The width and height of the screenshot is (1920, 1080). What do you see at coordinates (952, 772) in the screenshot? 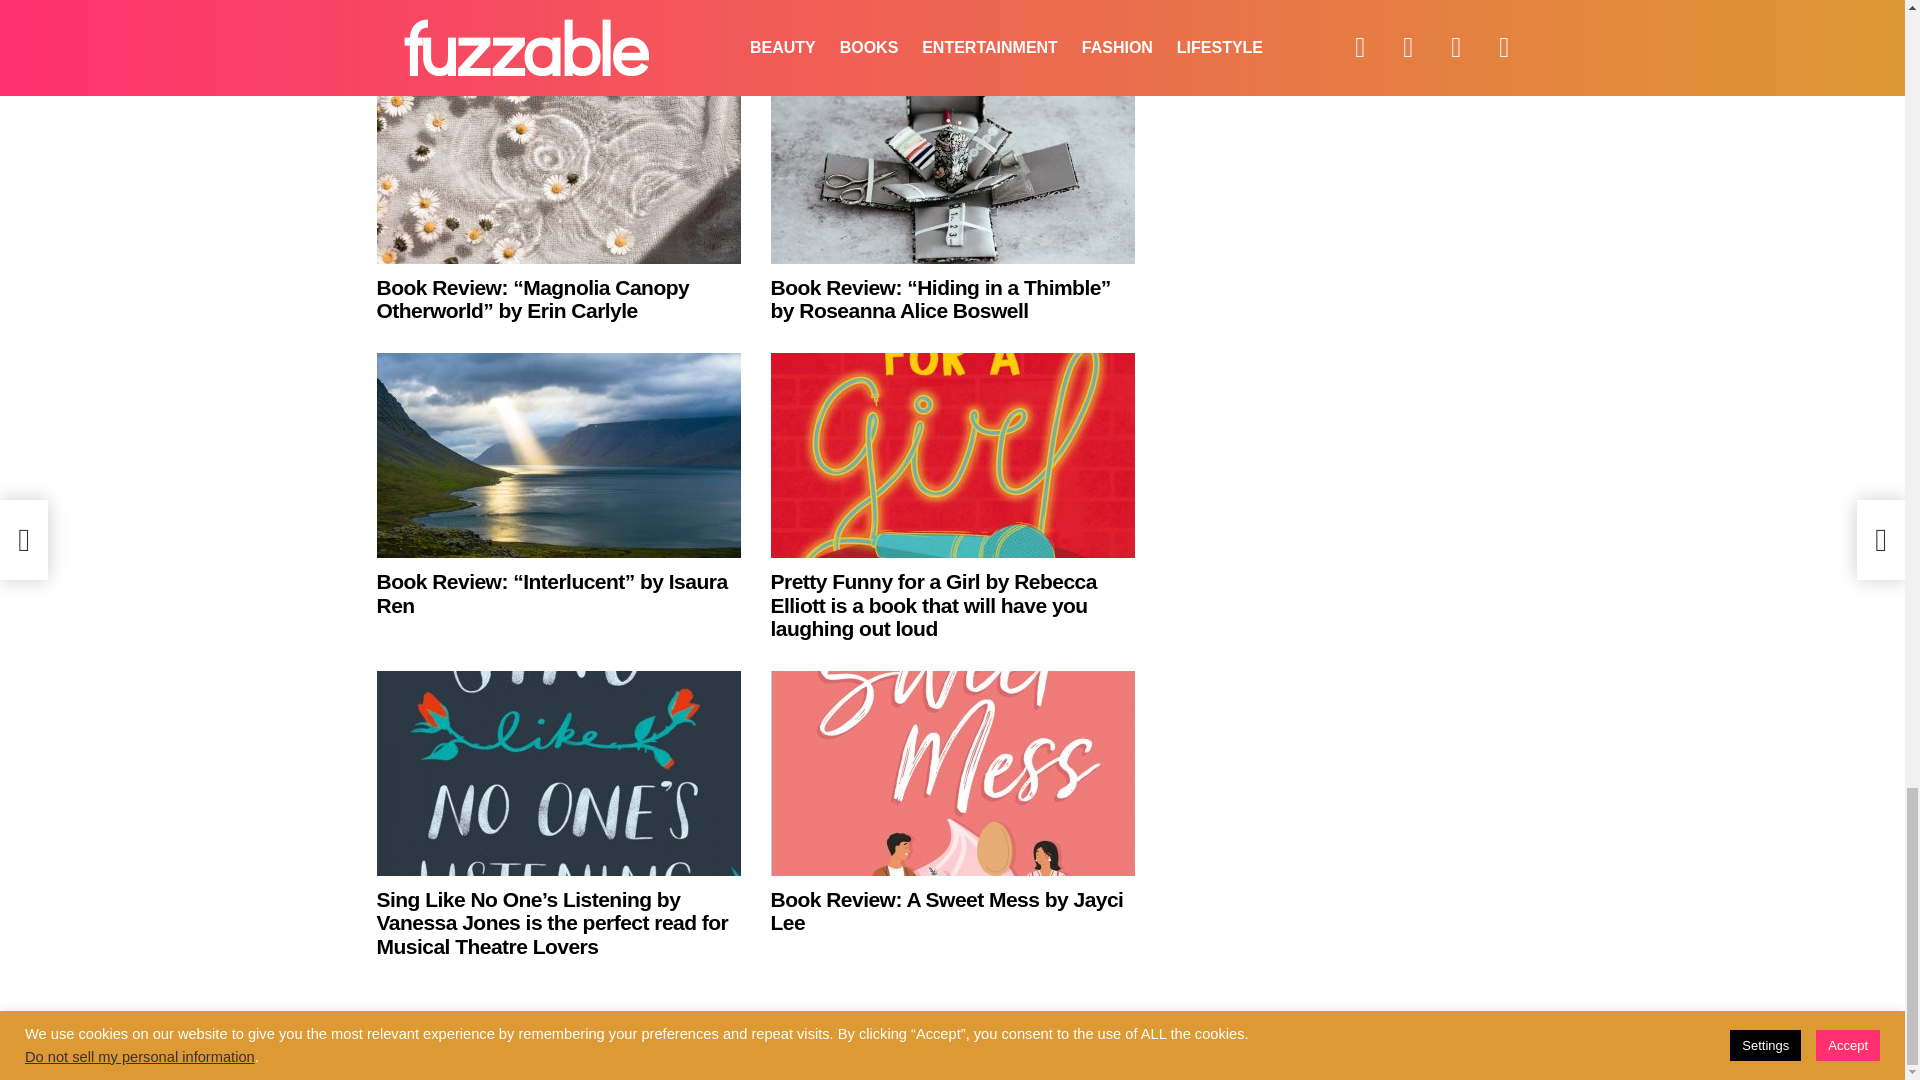
I see `Book Review: A Sweet Mess by Jayci Lee` at bounding box center [952, 772].